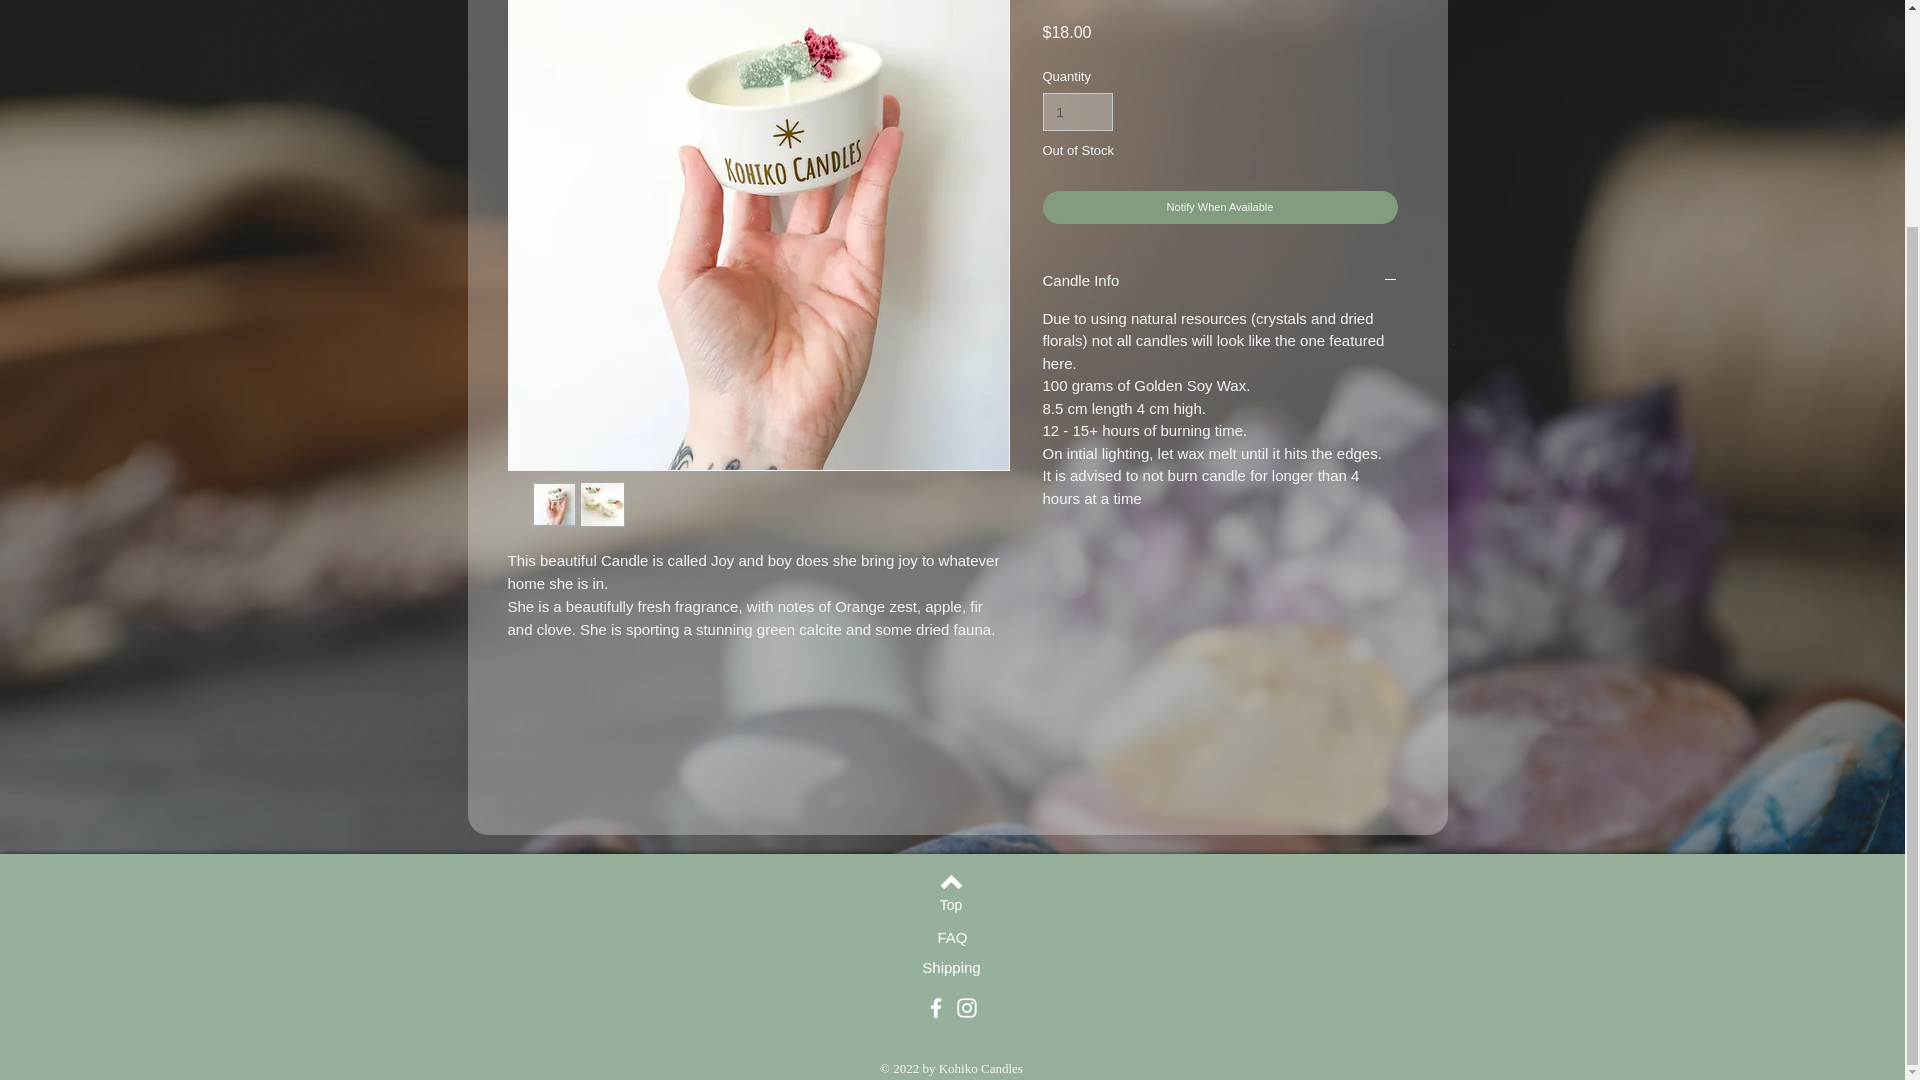 The height and width of the screenshot is (1080, 1920). I want to click on FAQ, so click(952, 936).